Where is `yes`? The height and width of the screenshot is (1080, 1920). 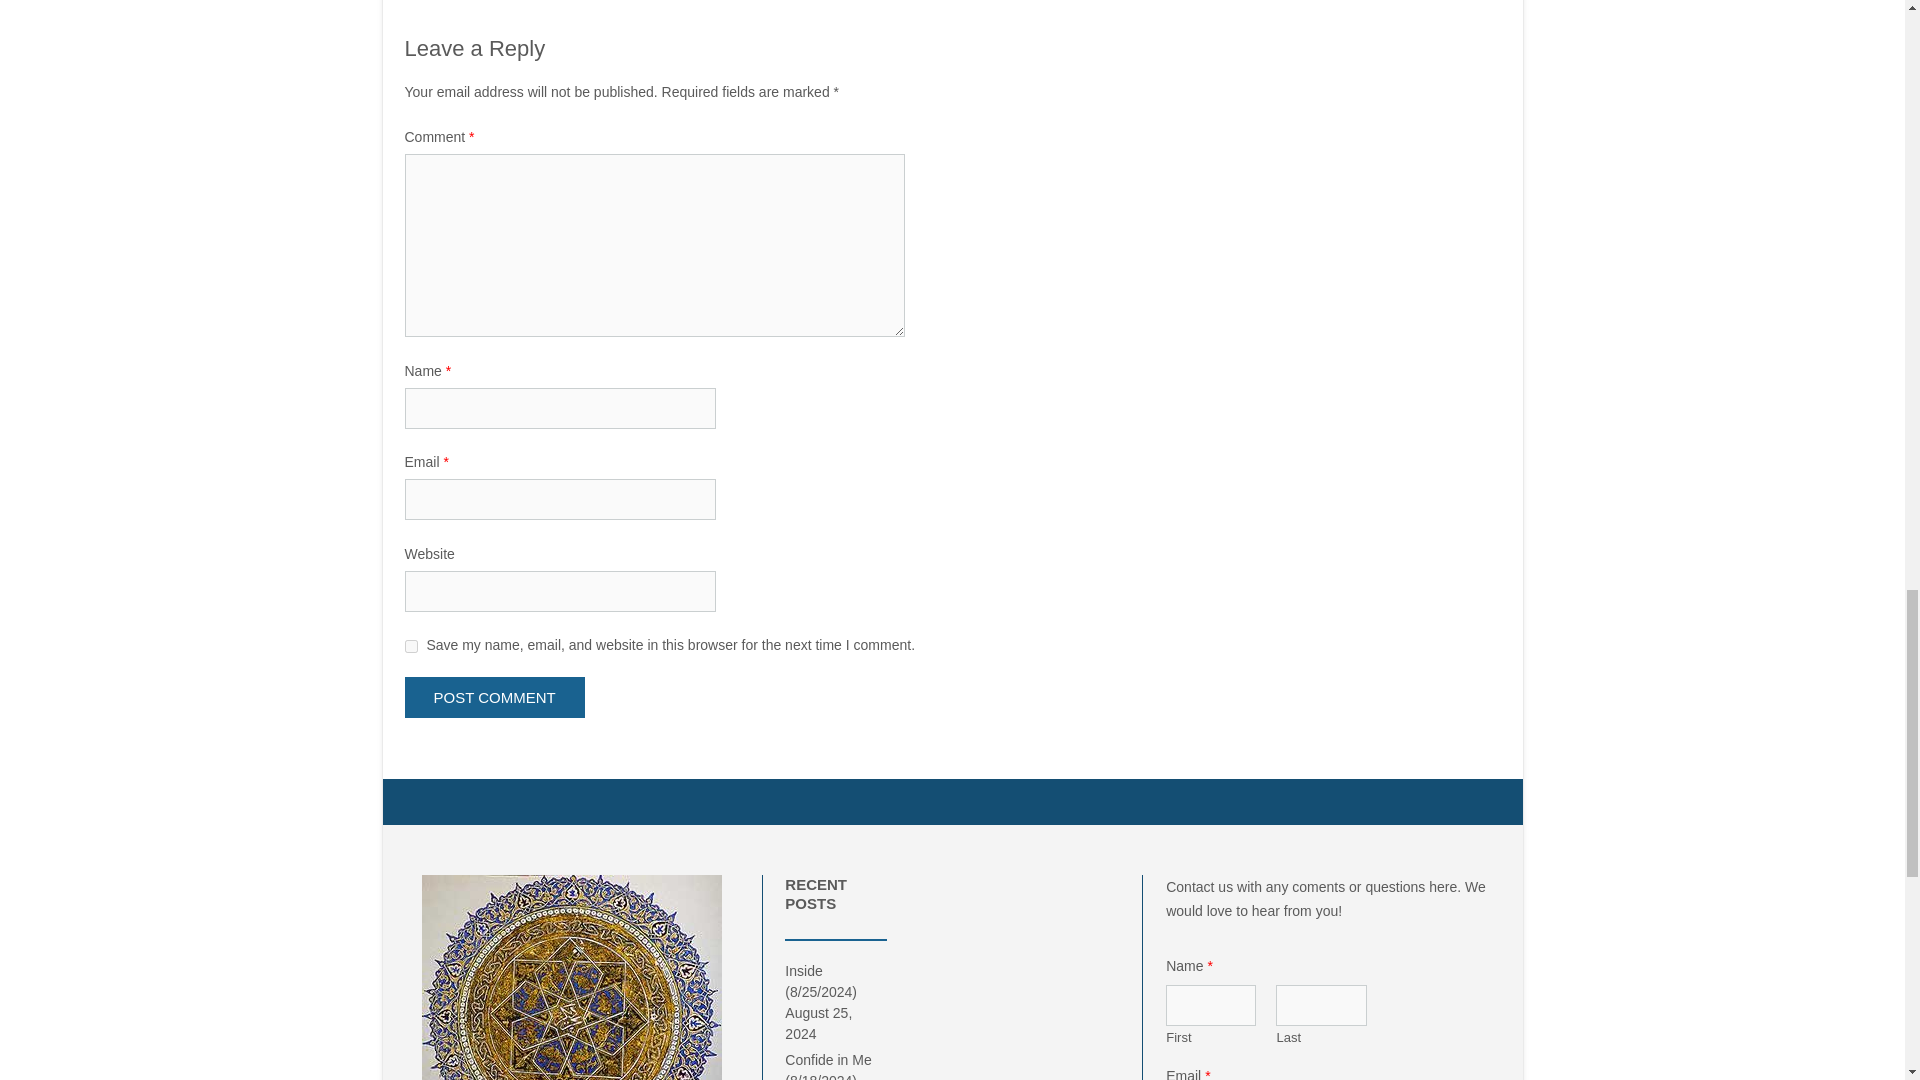
yes is located at coordinates (410, 646).